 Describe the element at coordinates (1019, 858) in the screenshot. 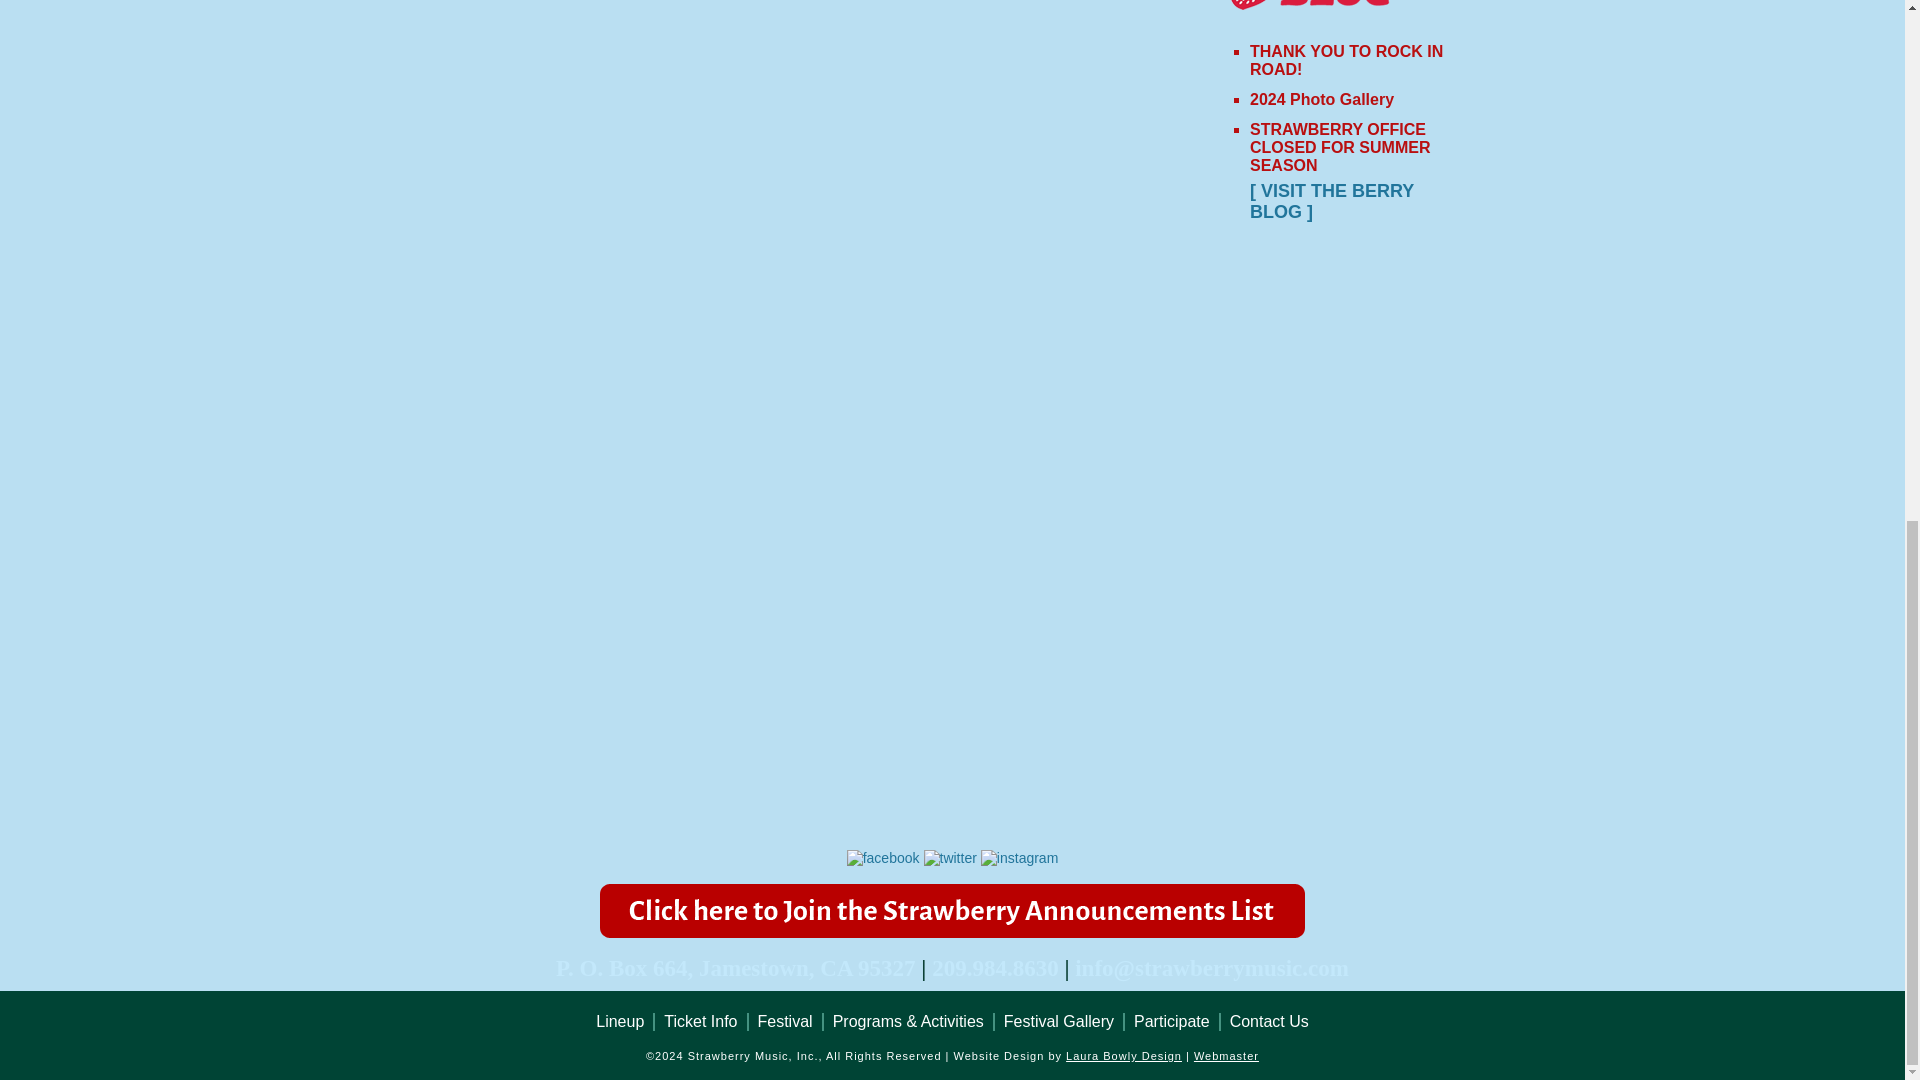

I see `instagram` at that location.